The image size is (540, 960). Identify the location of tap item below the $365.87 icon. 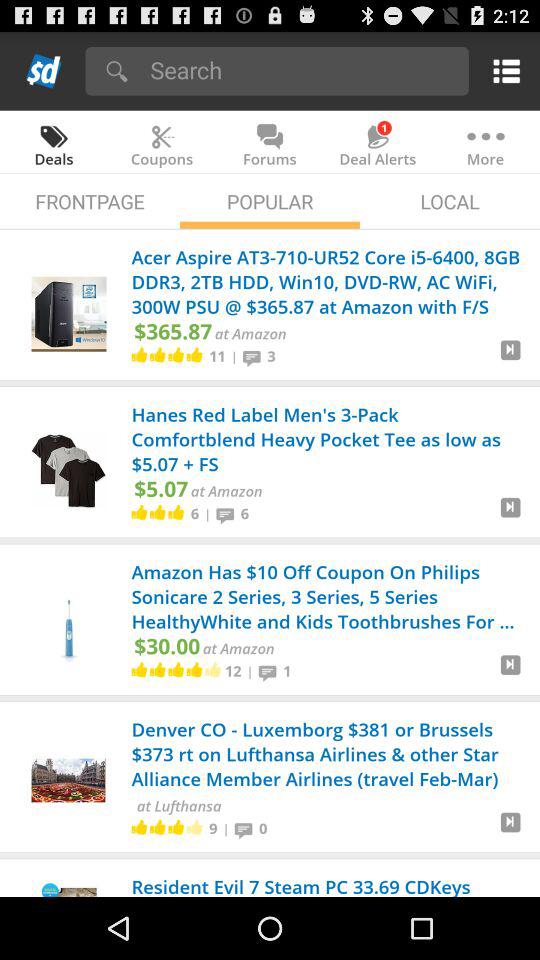
(217, 355).